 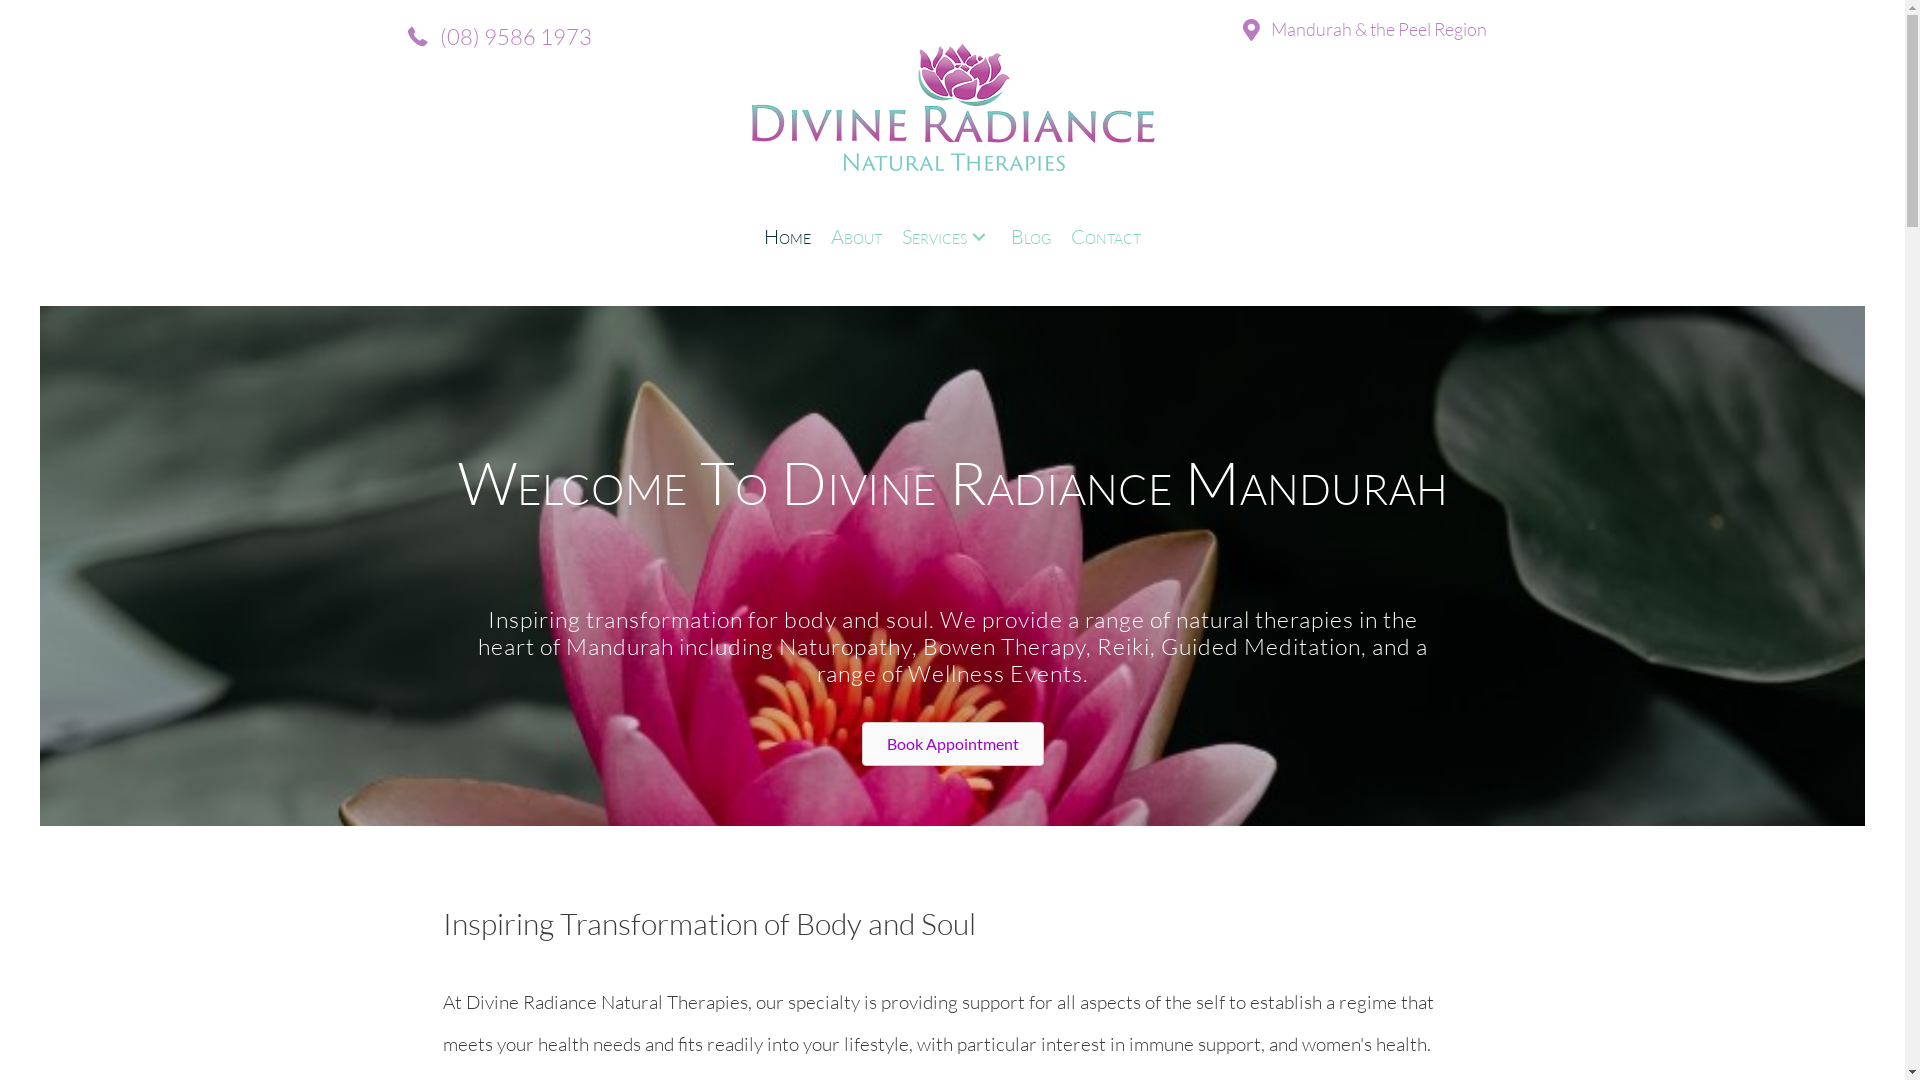 What do you see at coordinates (1031, 237) in the screenshot?
I see `Blog` at bounding box center [1031, 237].